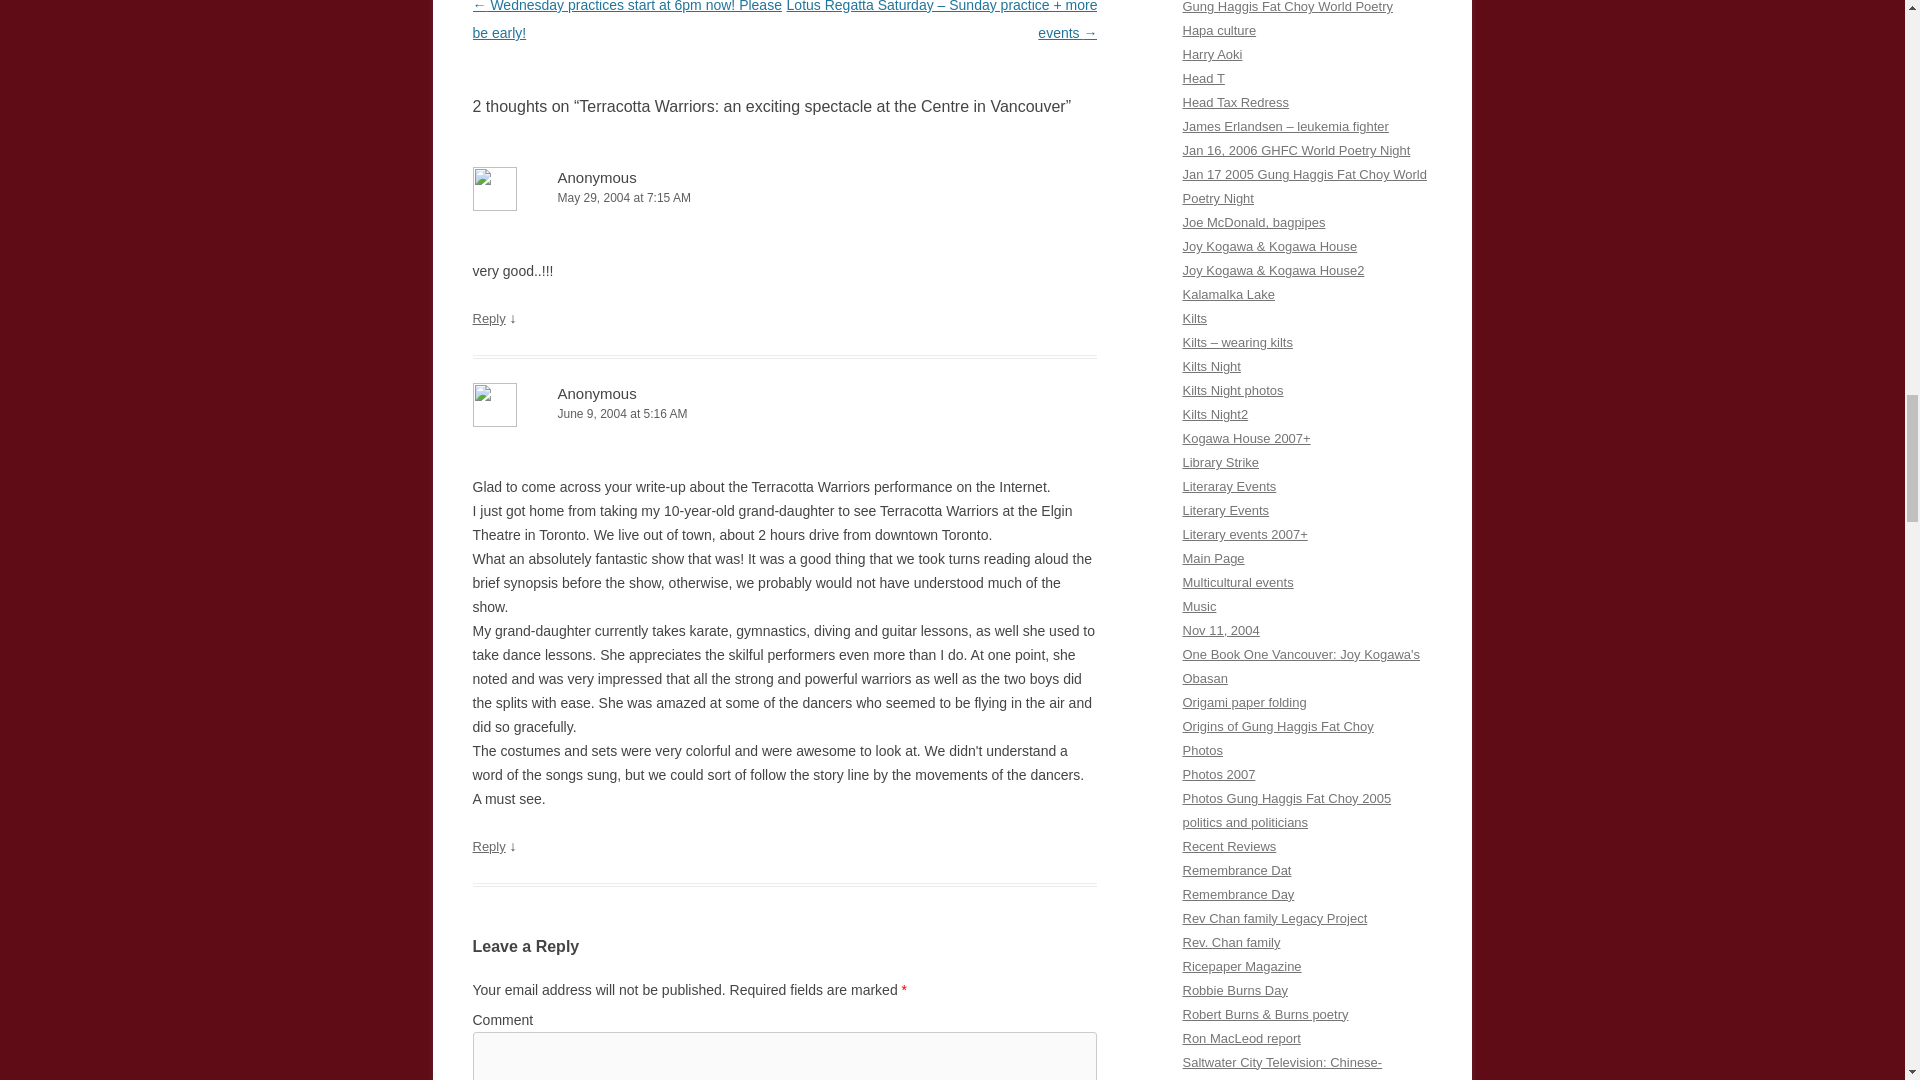 The image size is (1920, 1080). I want to click on Reply, so click(488, 846).